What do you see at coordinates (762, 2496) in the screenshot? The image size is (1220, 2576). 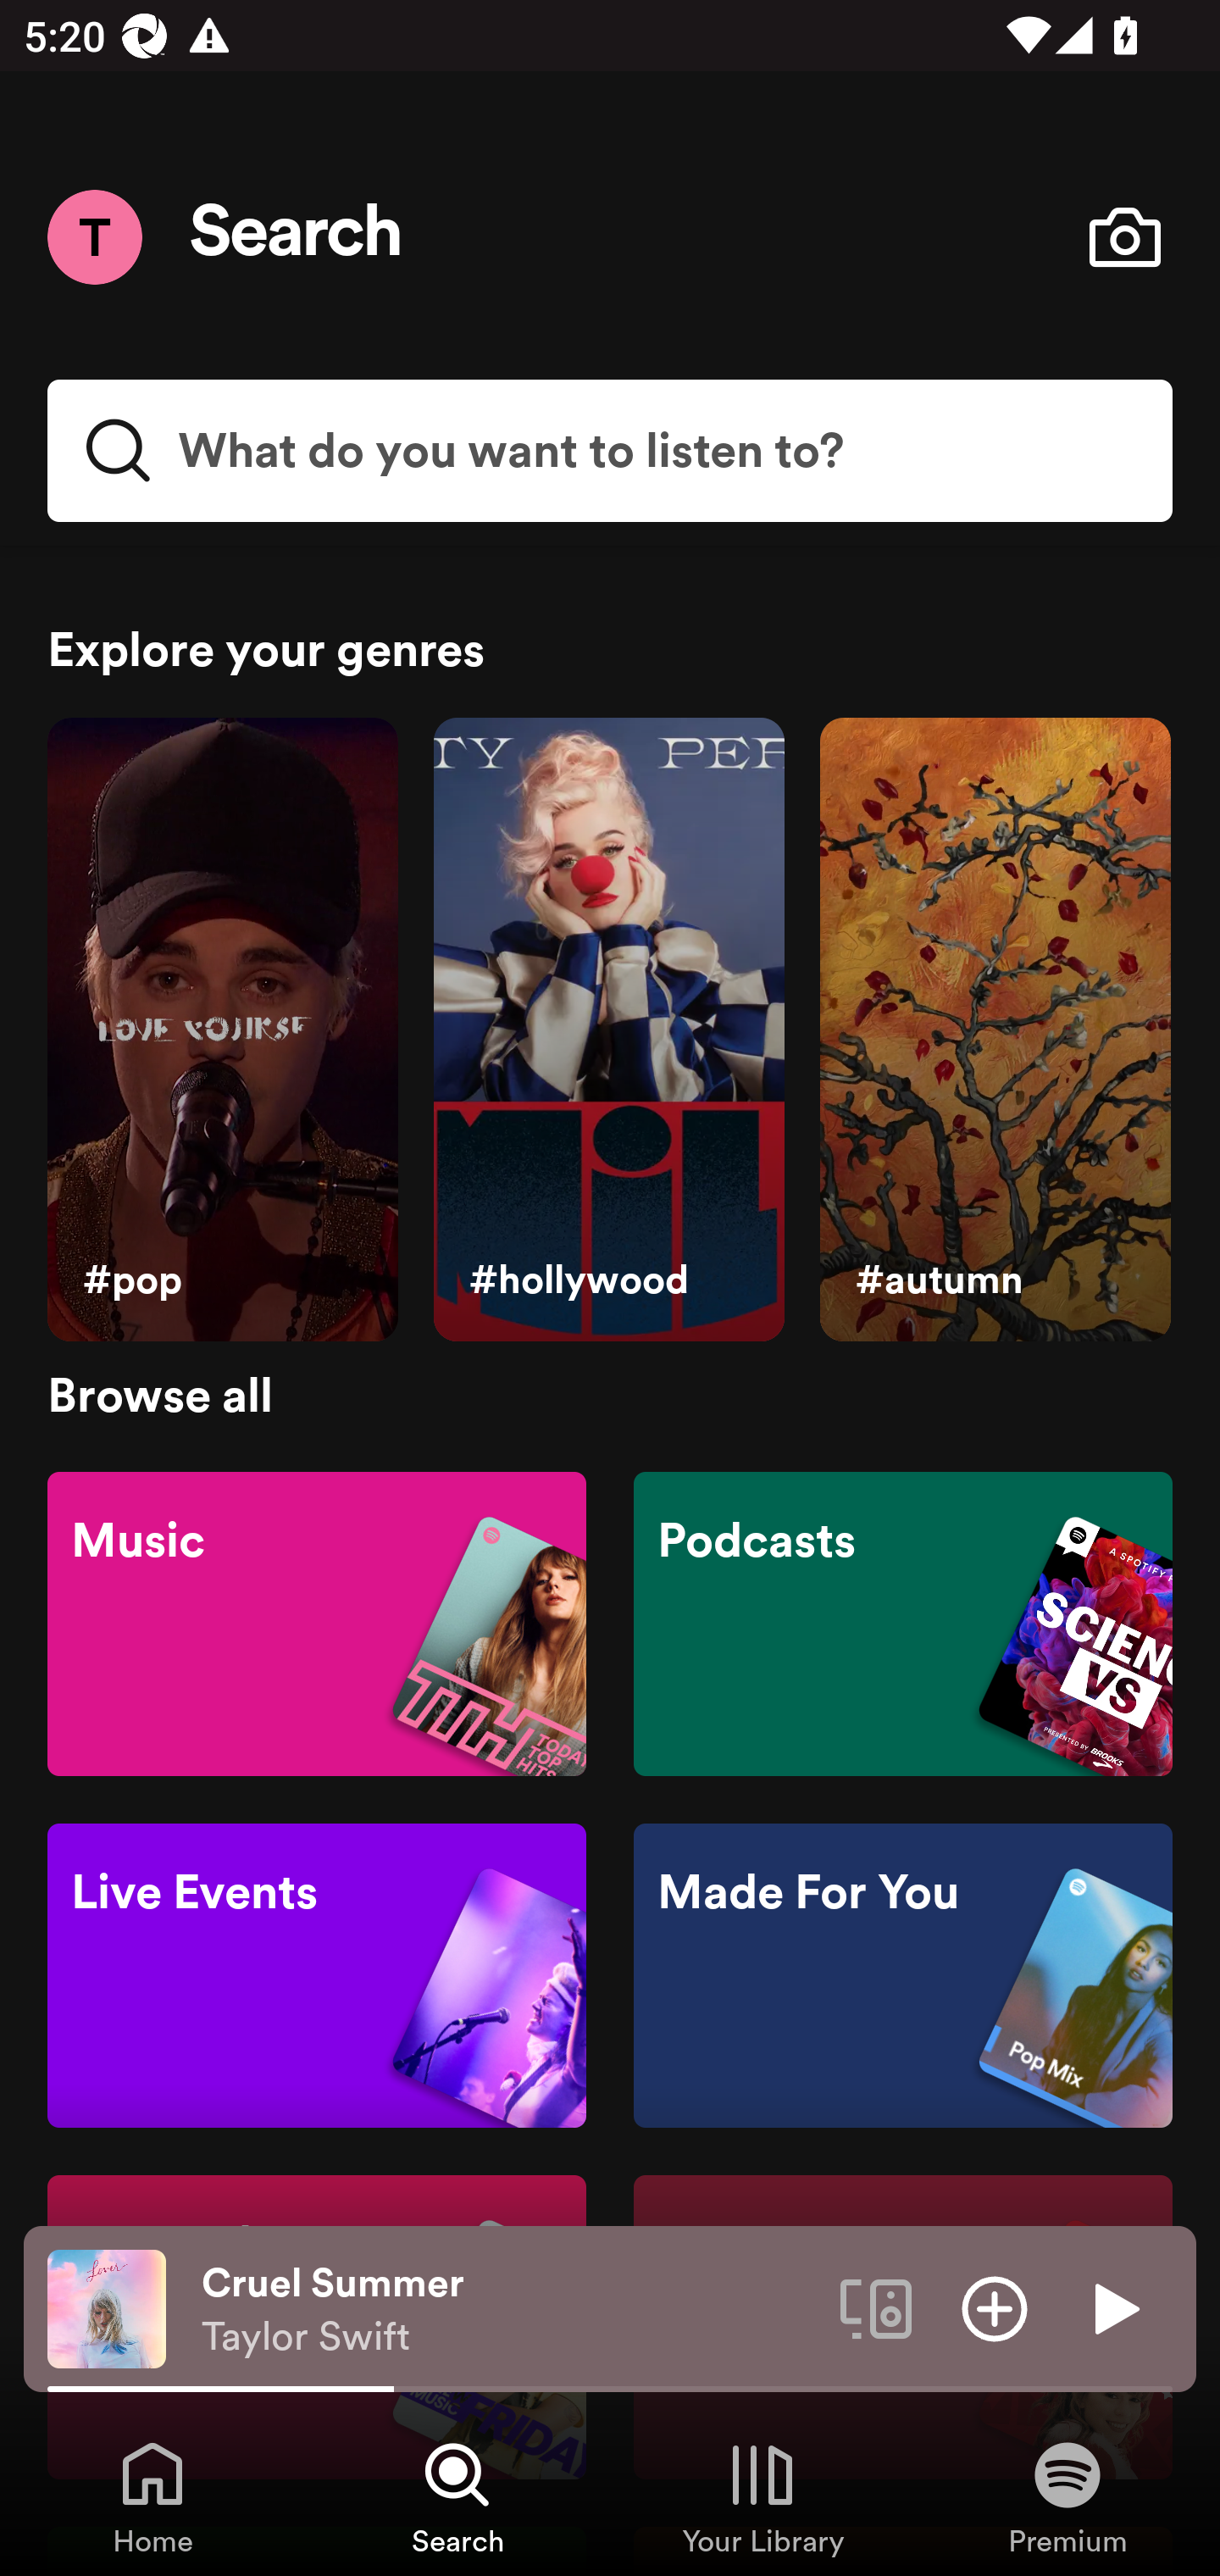 I see `Your Library, Tab 3 of 4 Your Library Your Library` at bounding box center [762, 2496].